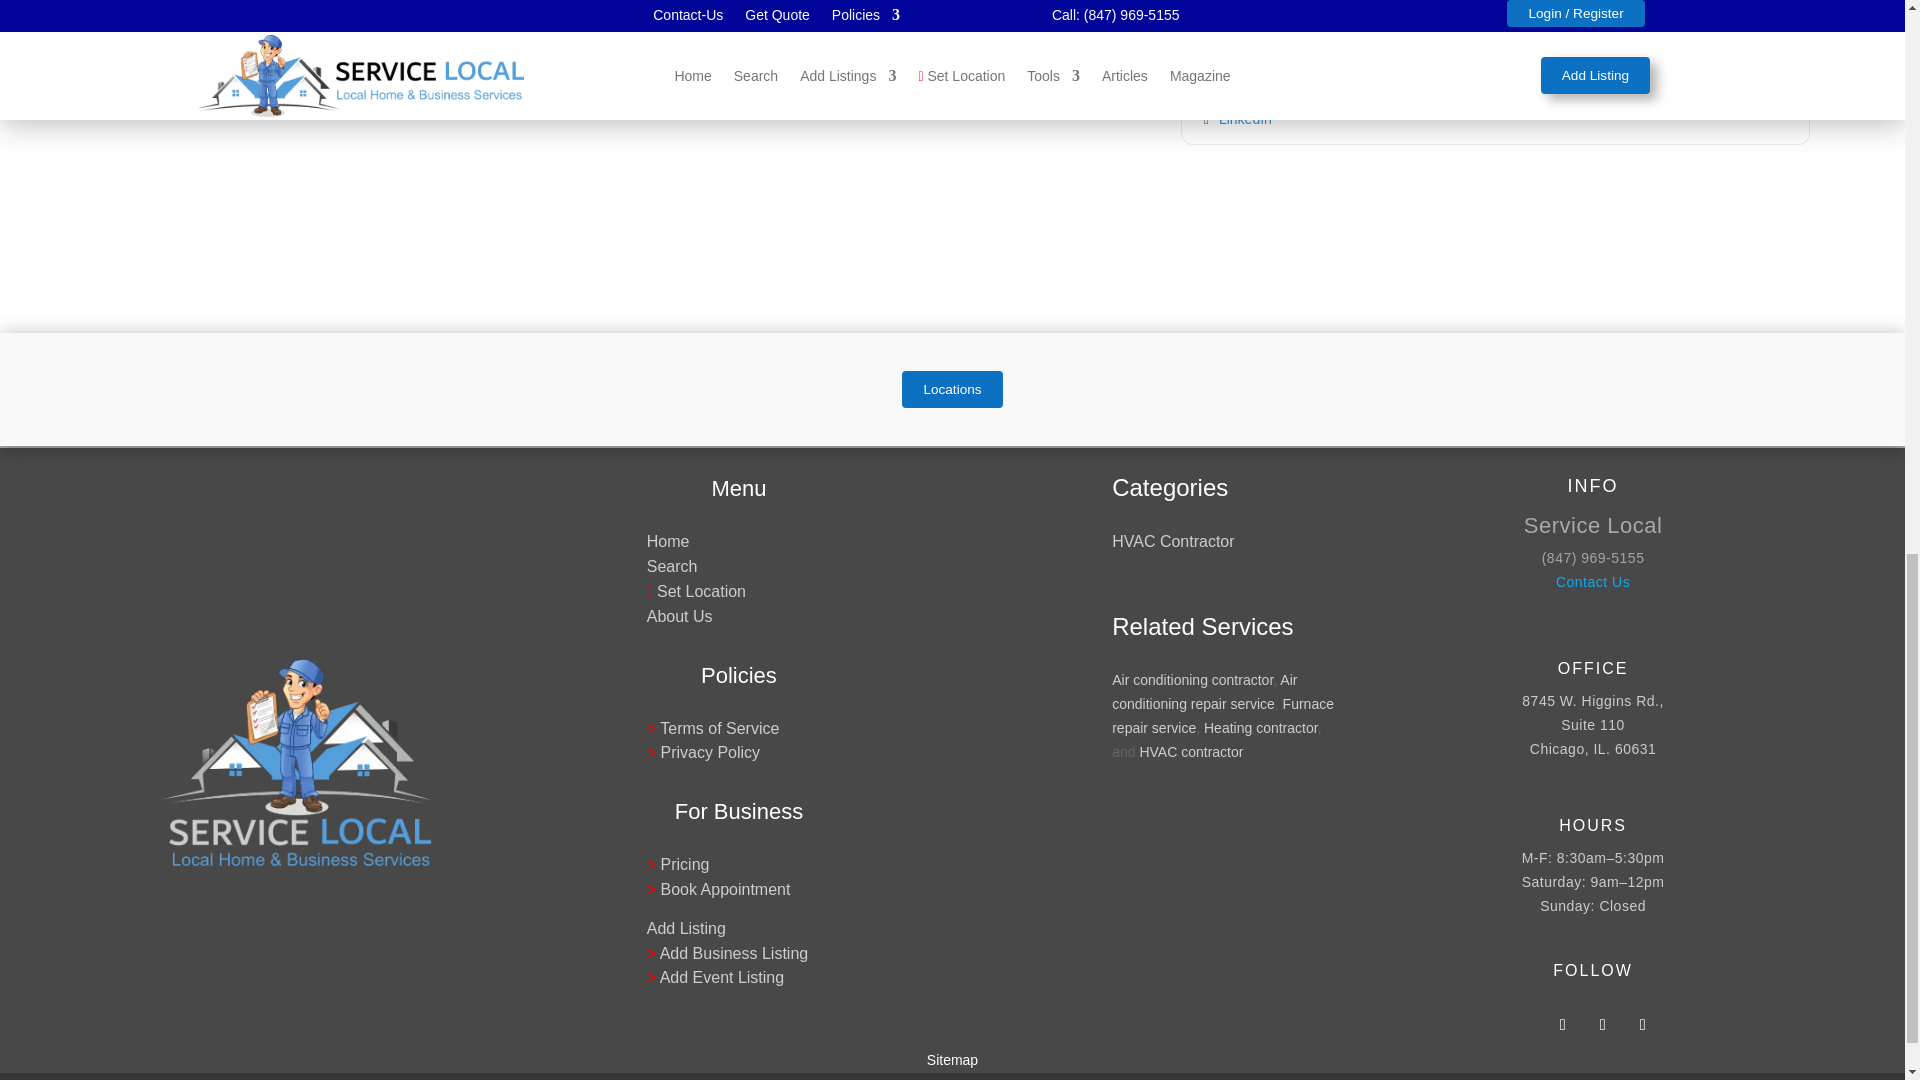 The width and height of the screenshot is (1920, 1080). What do you see at coordinates (297, 762) in the screenshot?
I see `Footer Logo` at bounding box center [297, 762].